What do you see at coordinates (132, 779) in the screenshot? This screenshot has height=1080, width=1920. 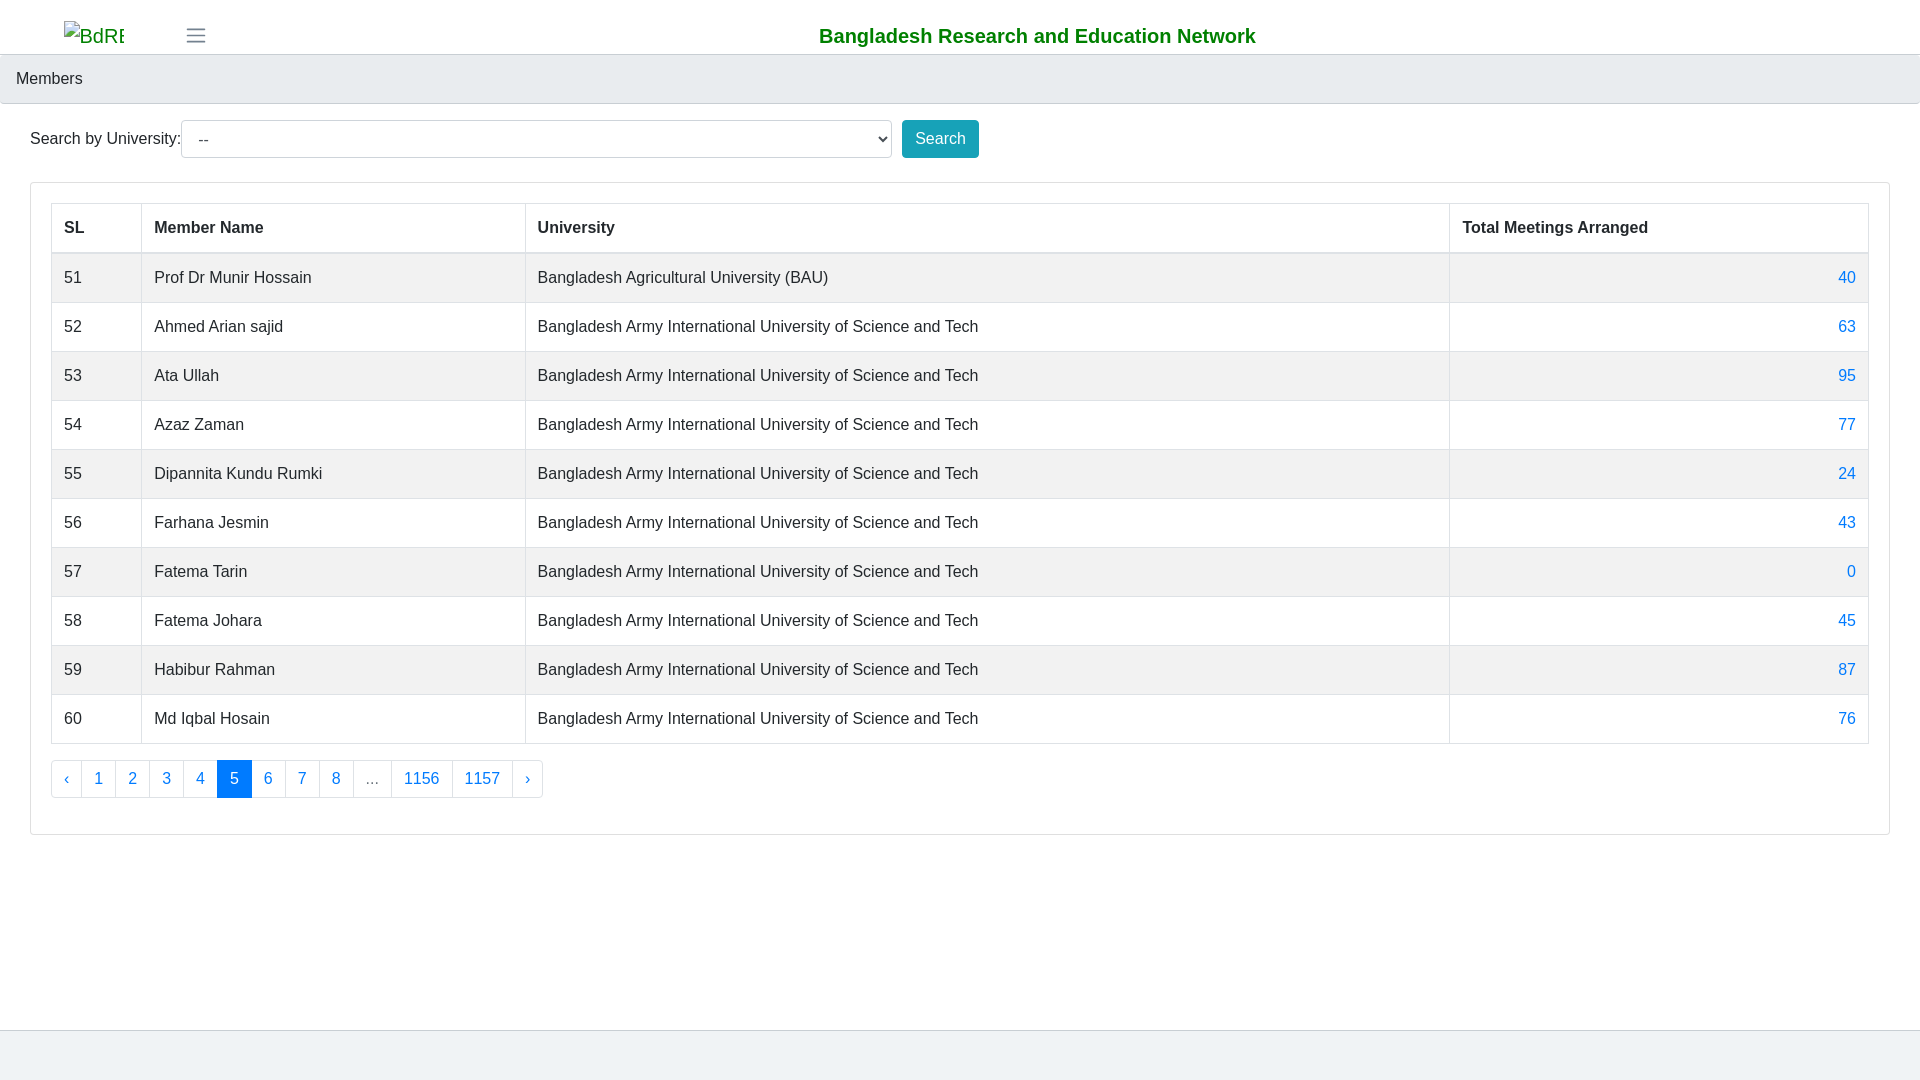 I see `2` at bounding box center [132, 779].